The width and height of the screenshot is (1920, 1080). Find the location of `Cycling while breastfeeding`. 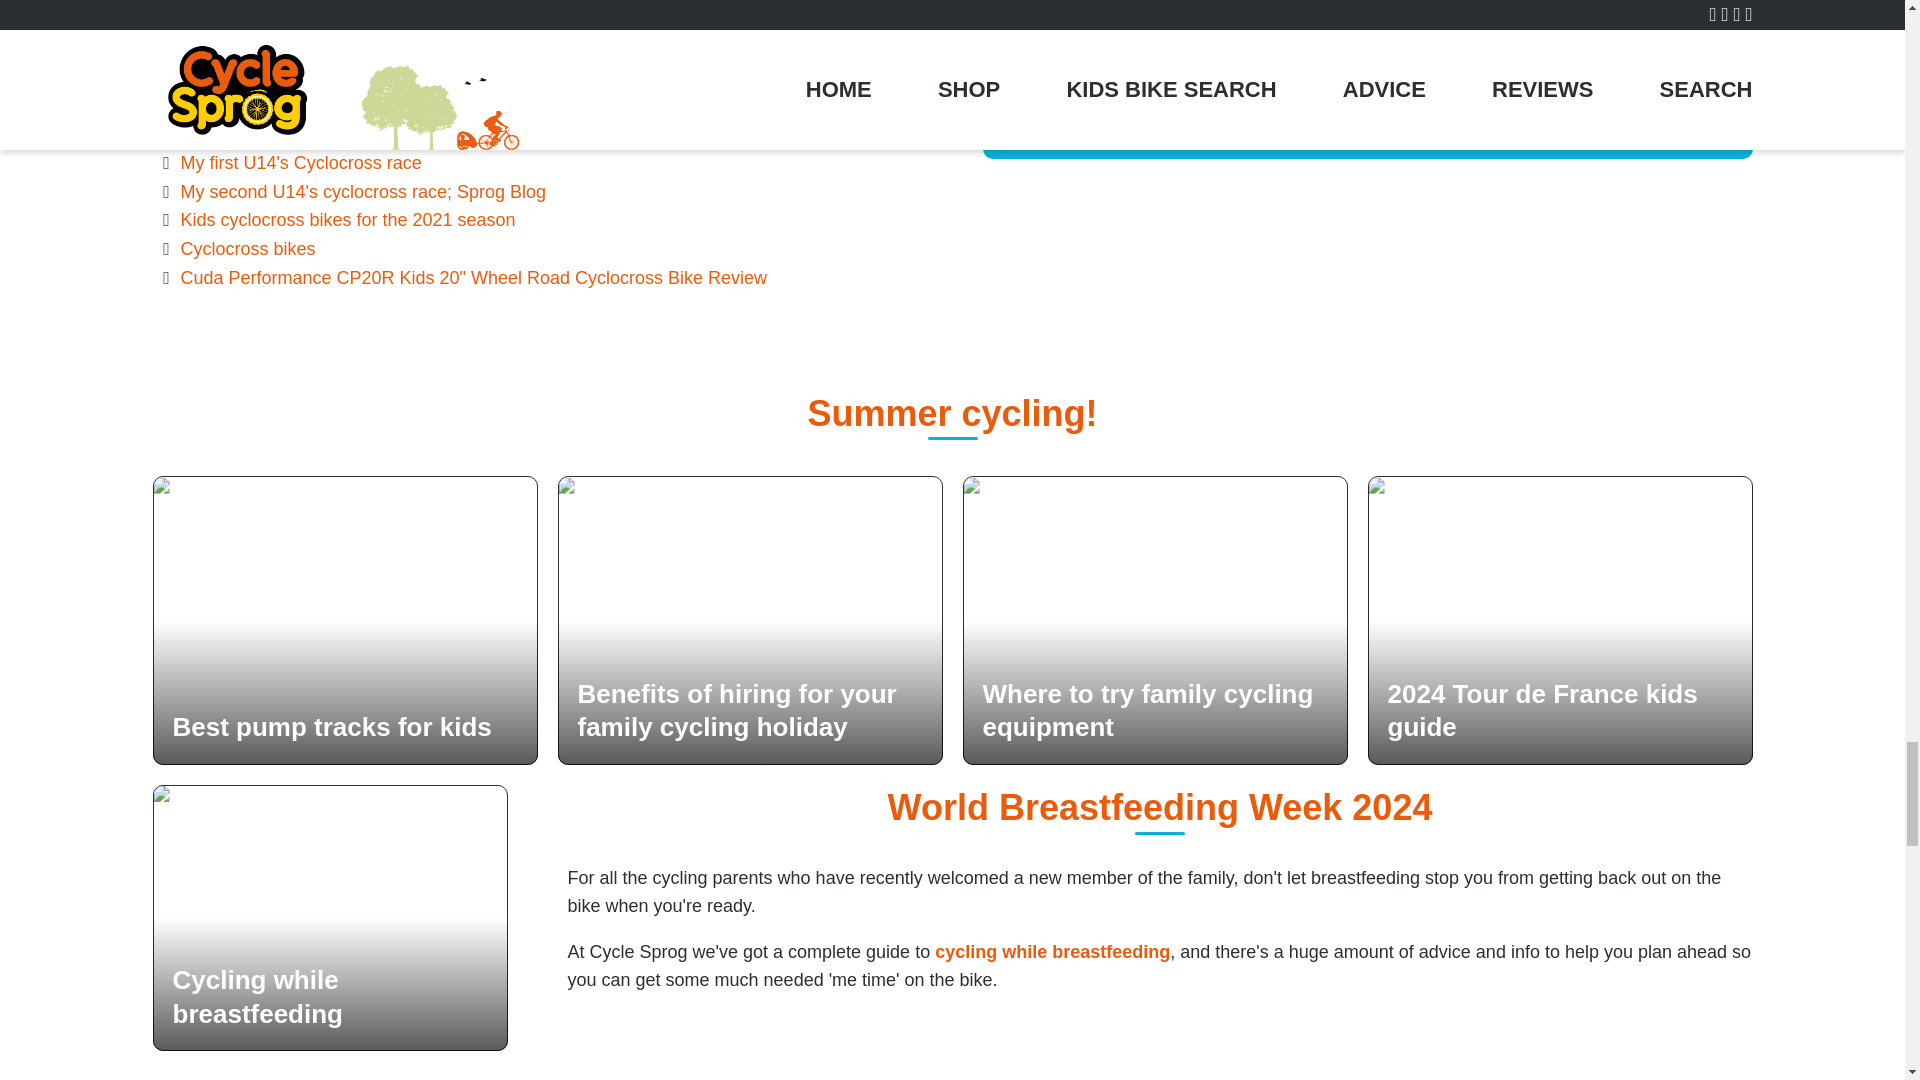

Cycling while breastfeeding is located at coordinates (328, 918).